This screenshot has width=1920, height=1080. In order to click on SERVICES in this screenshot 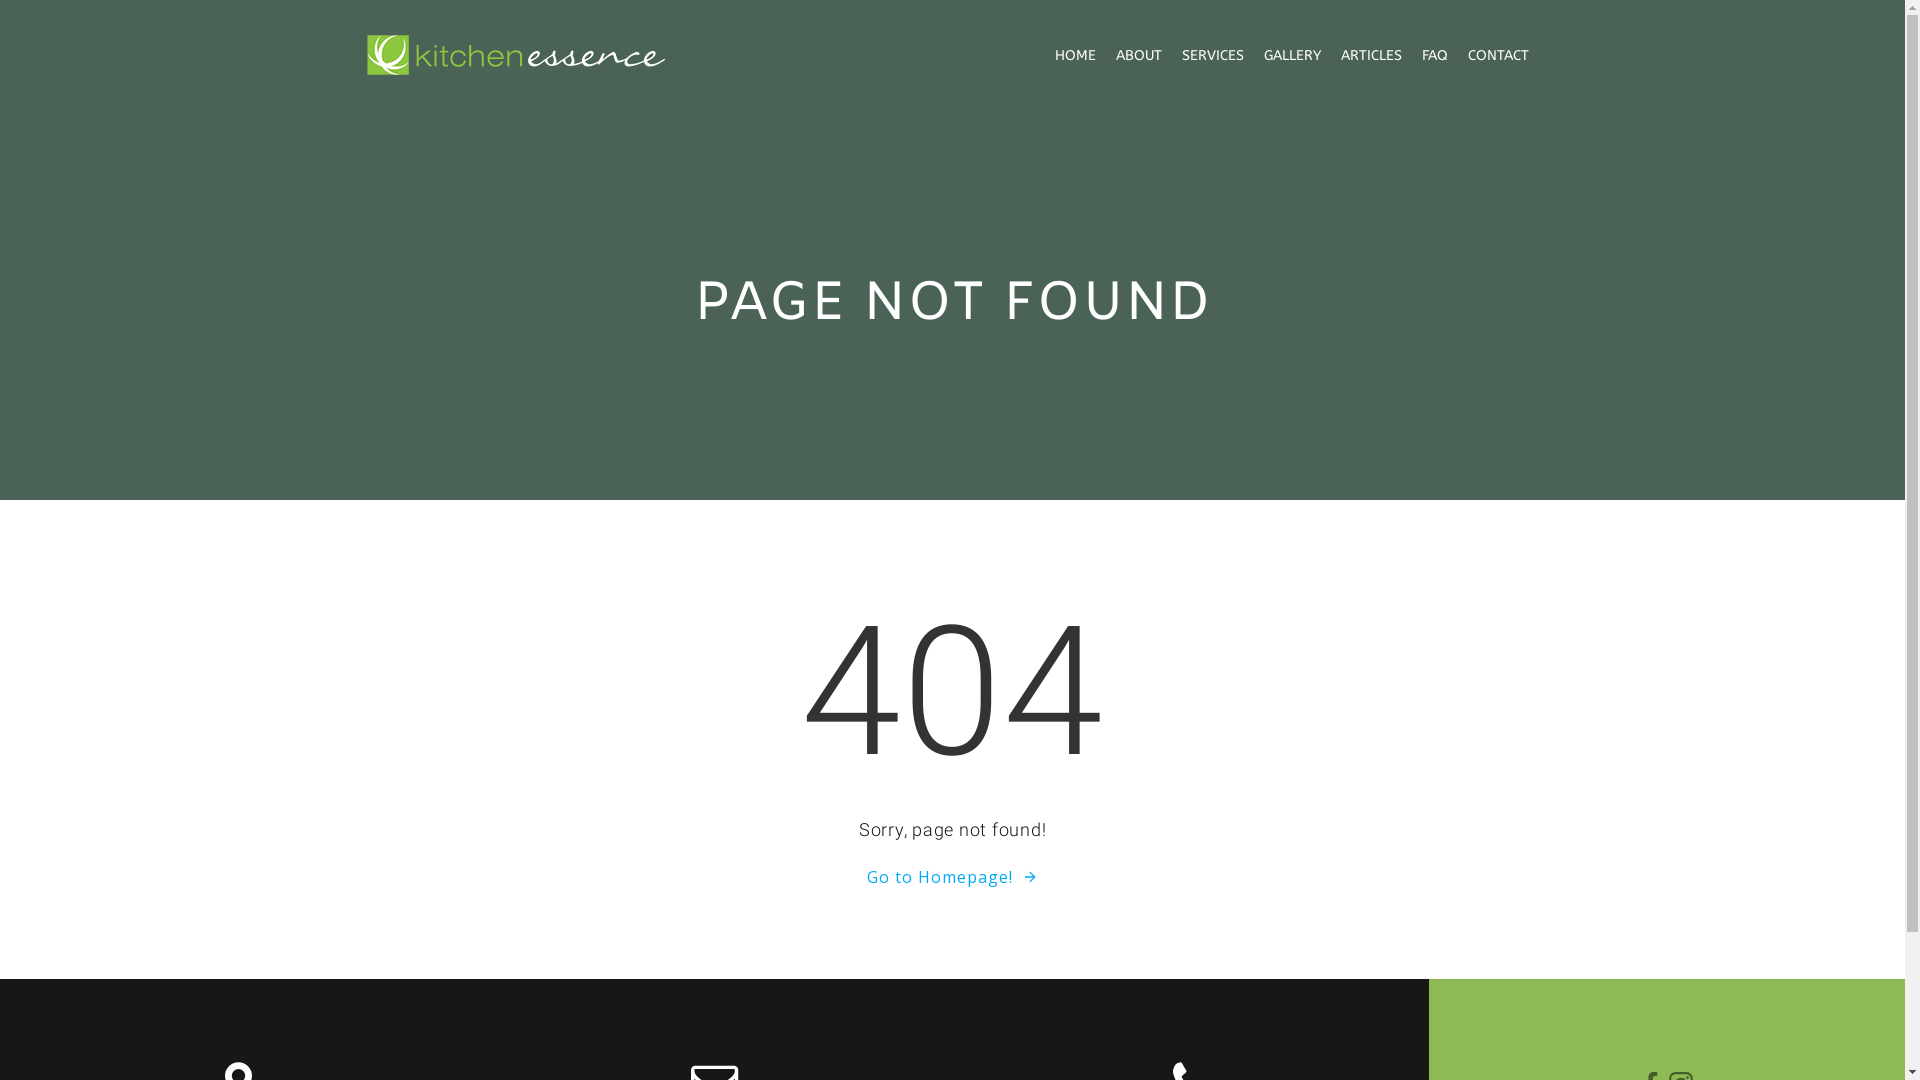, I will do `click(1213, 54)`.